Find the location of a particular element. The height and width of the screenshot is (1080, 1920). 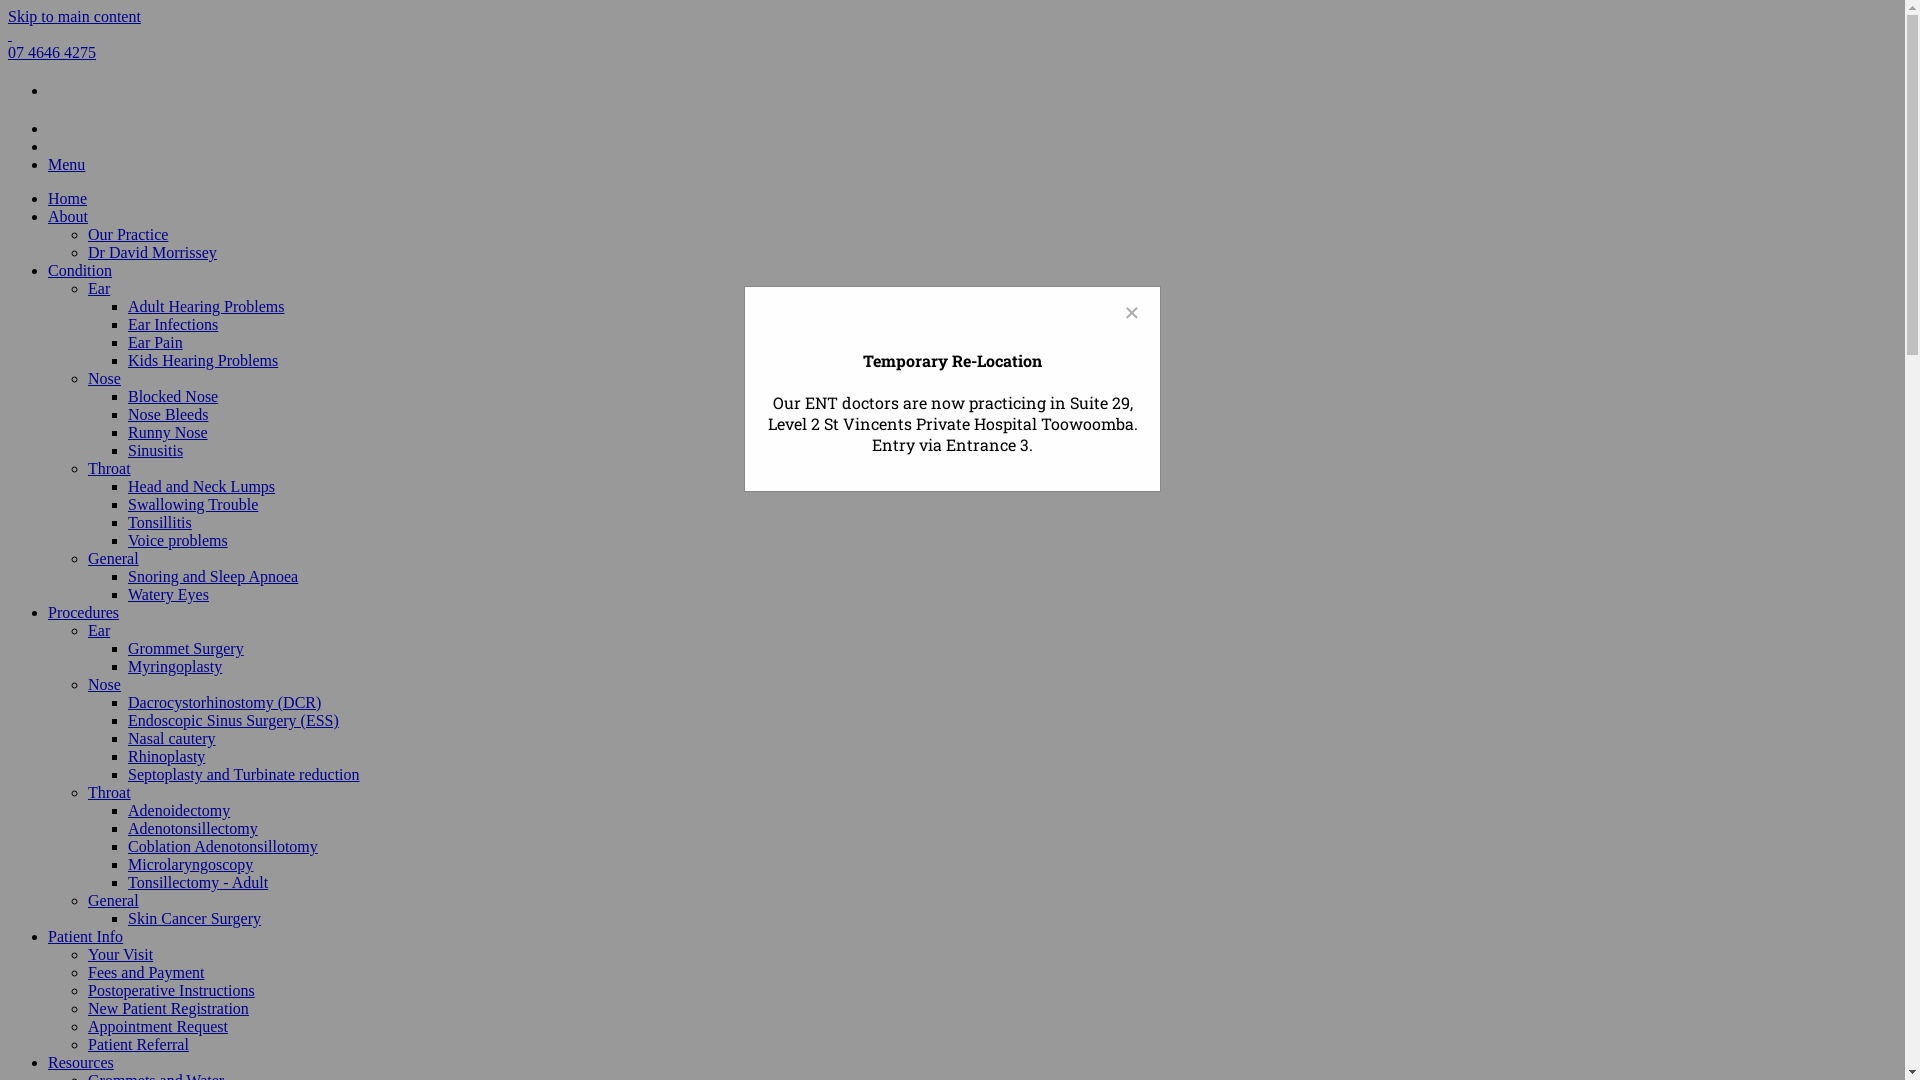

Throat is located at coordinates (110, 468).